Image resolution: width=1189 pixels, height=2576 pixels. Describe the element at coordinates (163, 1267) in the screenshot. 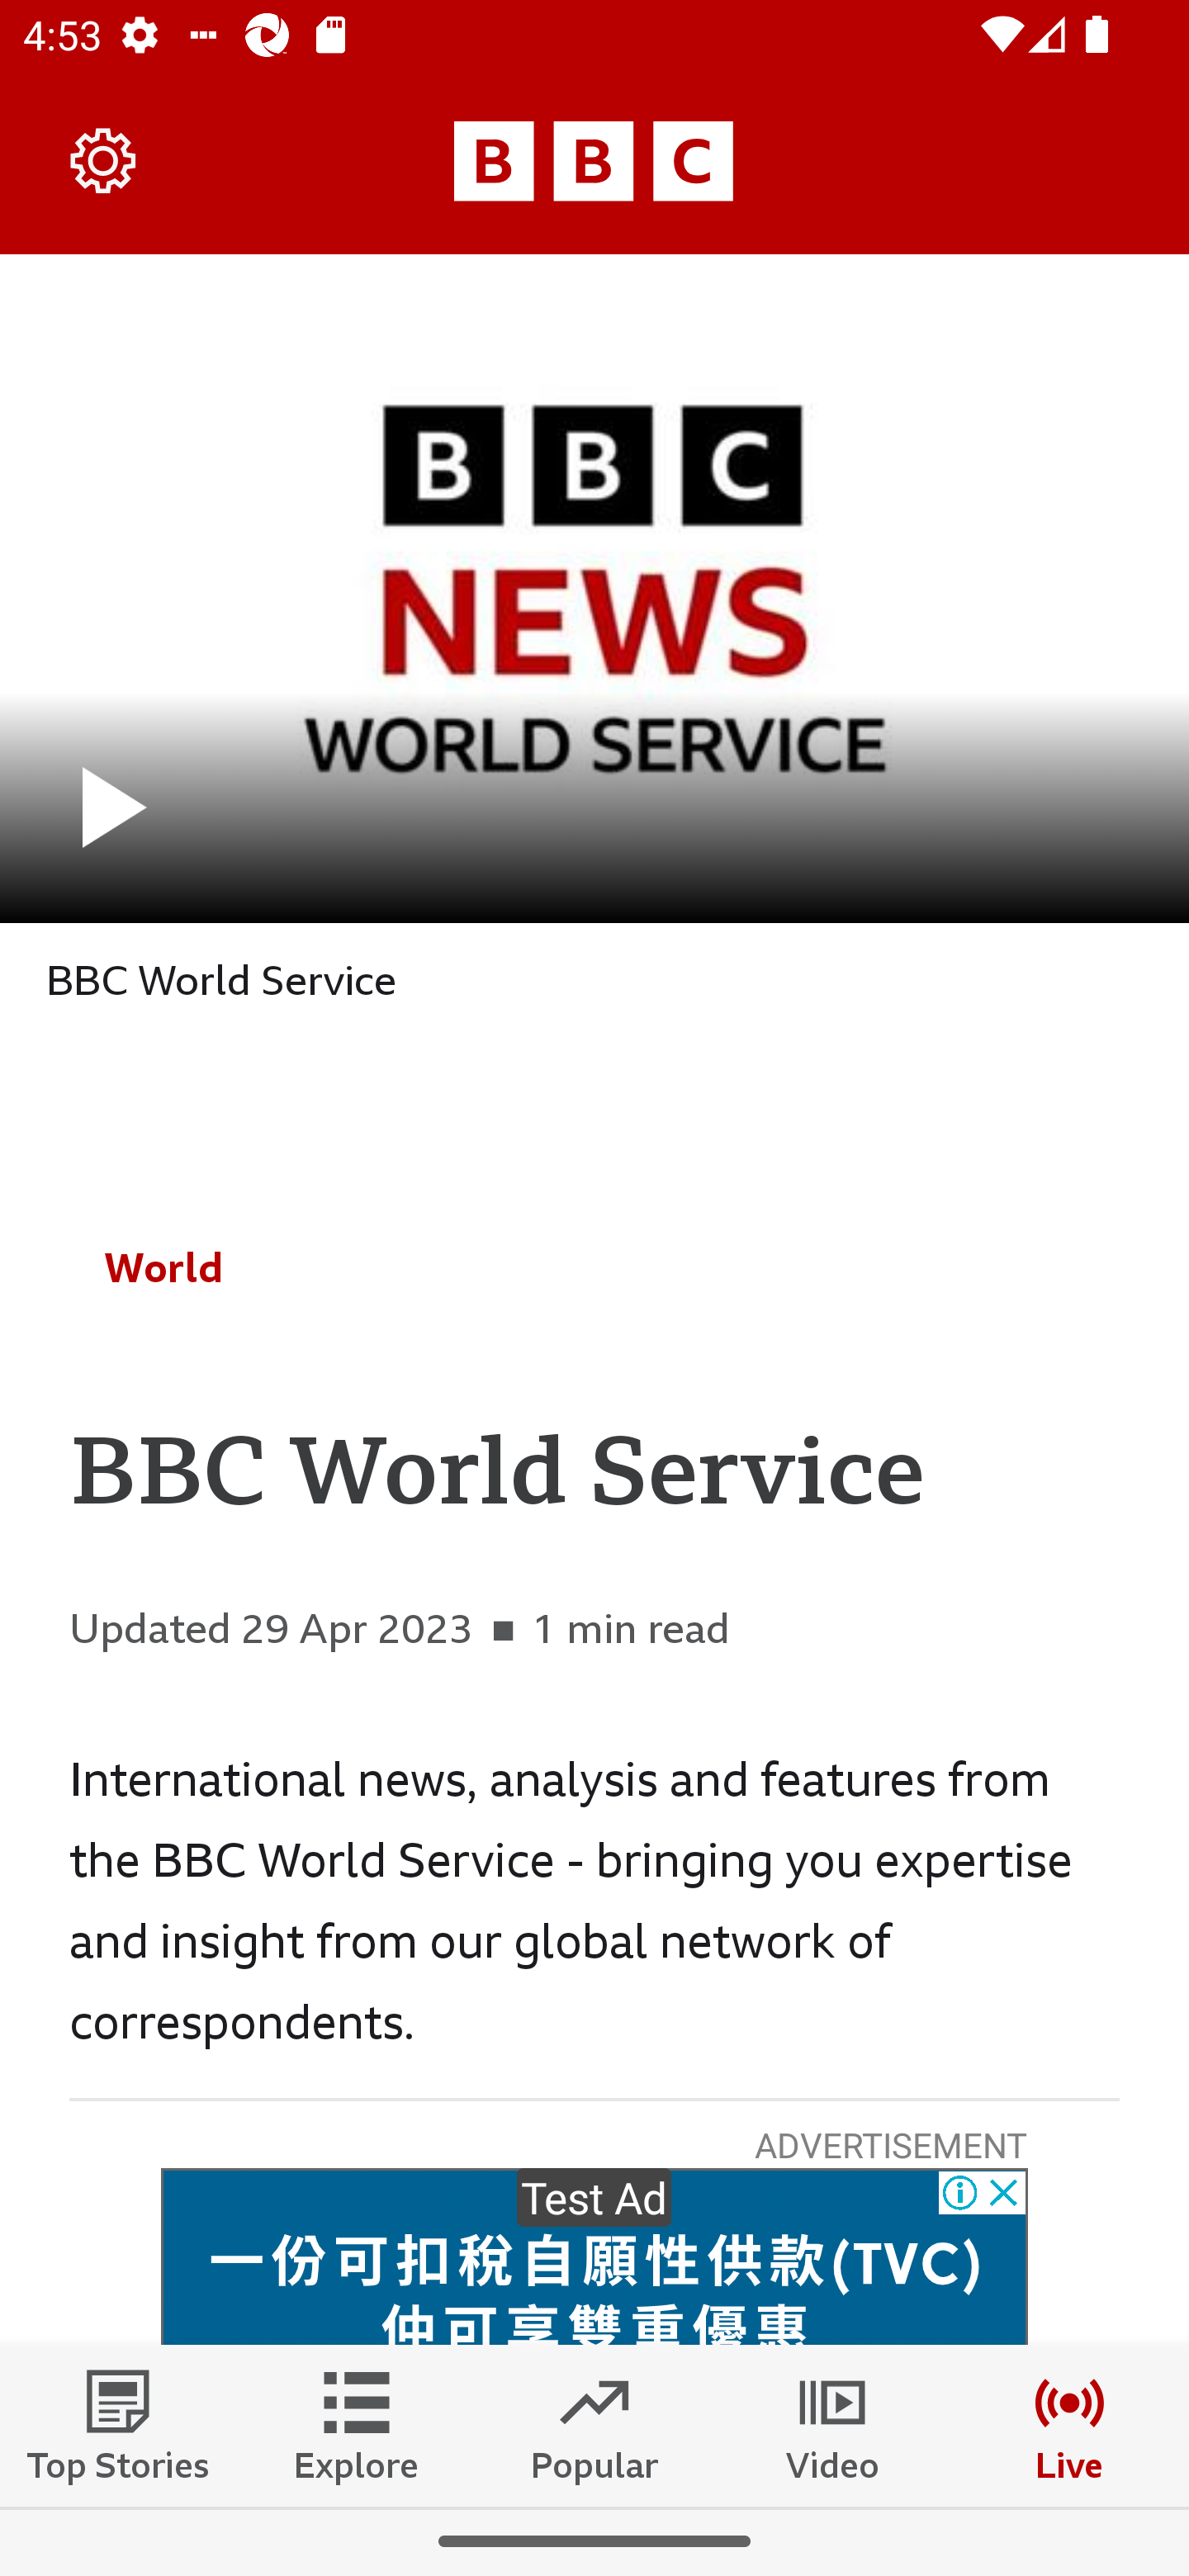

I see `World` at that location.